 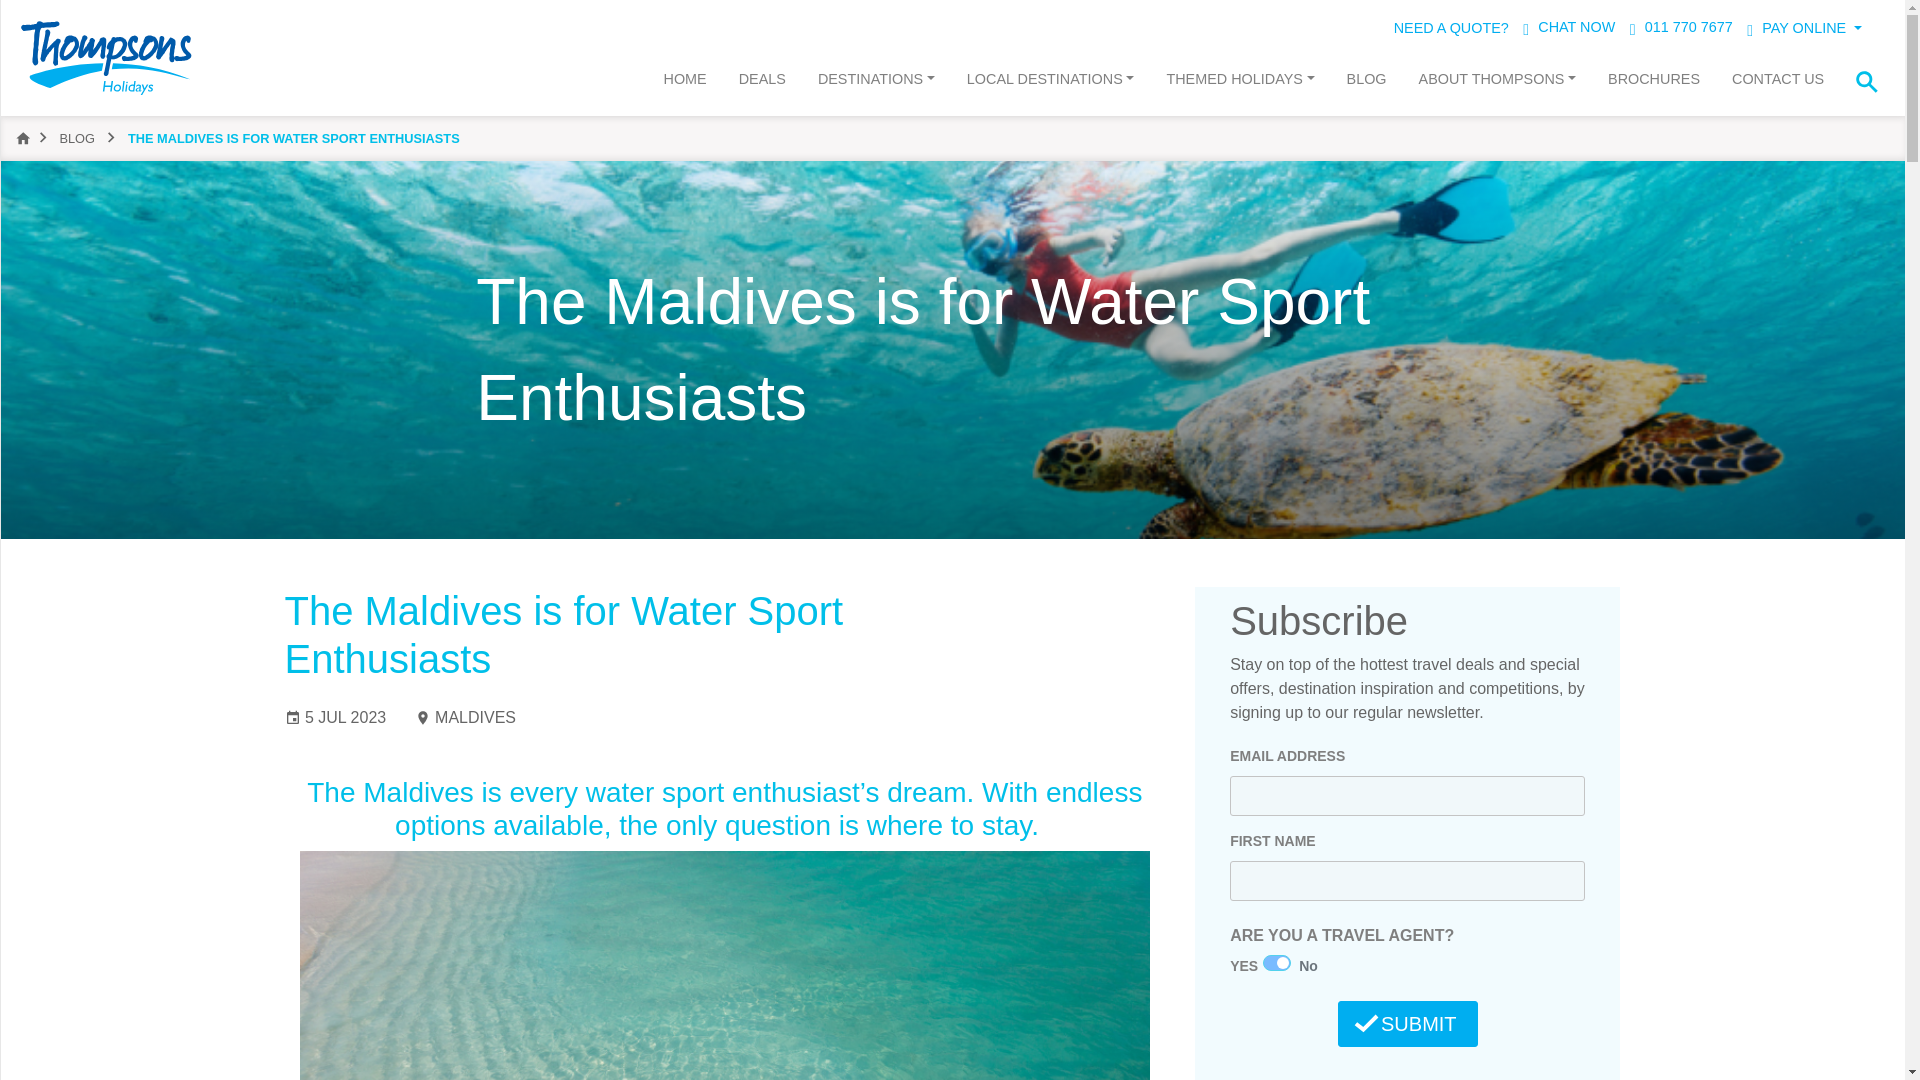 What do you see at coordinates (1050, 84) in the screenshot?
I see `LOCAL DESTINATIONS` at bounding box center [1050, 84].